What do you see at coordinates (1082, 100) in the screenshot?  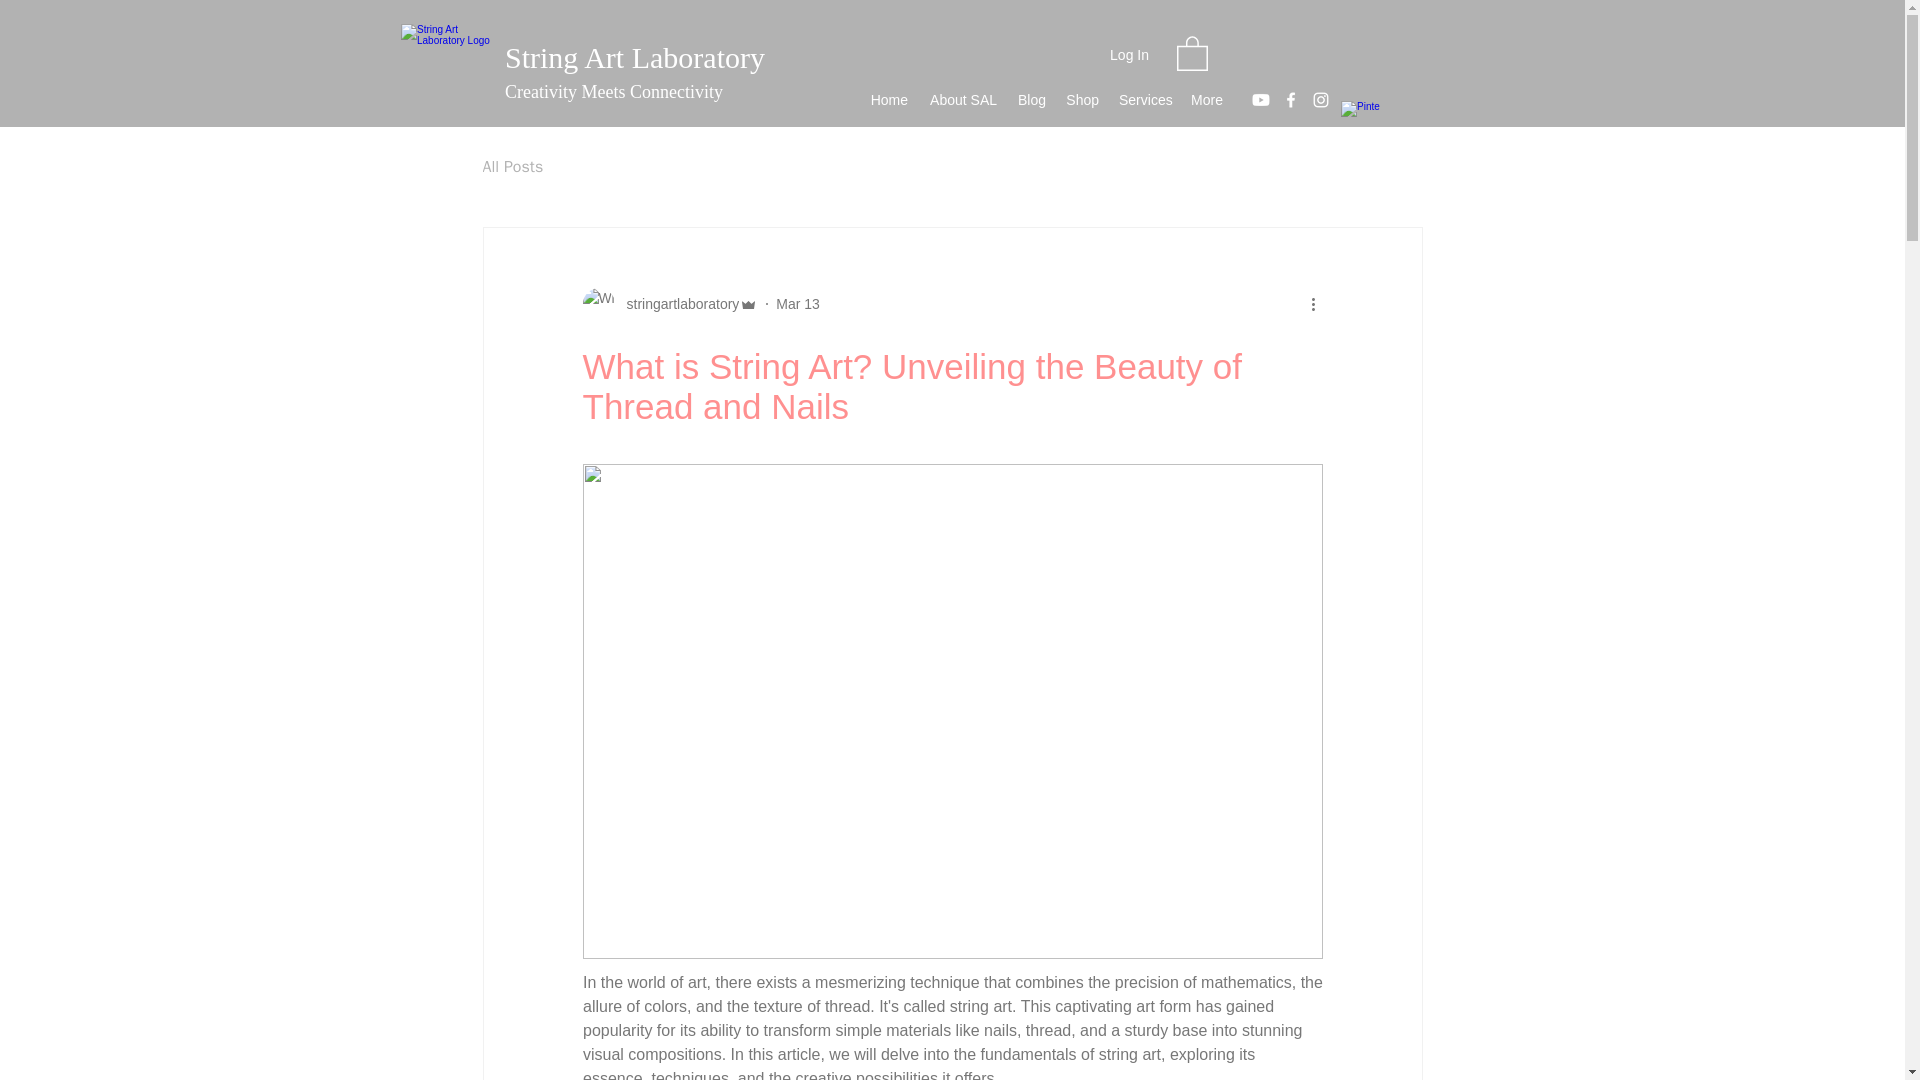 I see `Shop` at bounding box center [1082, 100].